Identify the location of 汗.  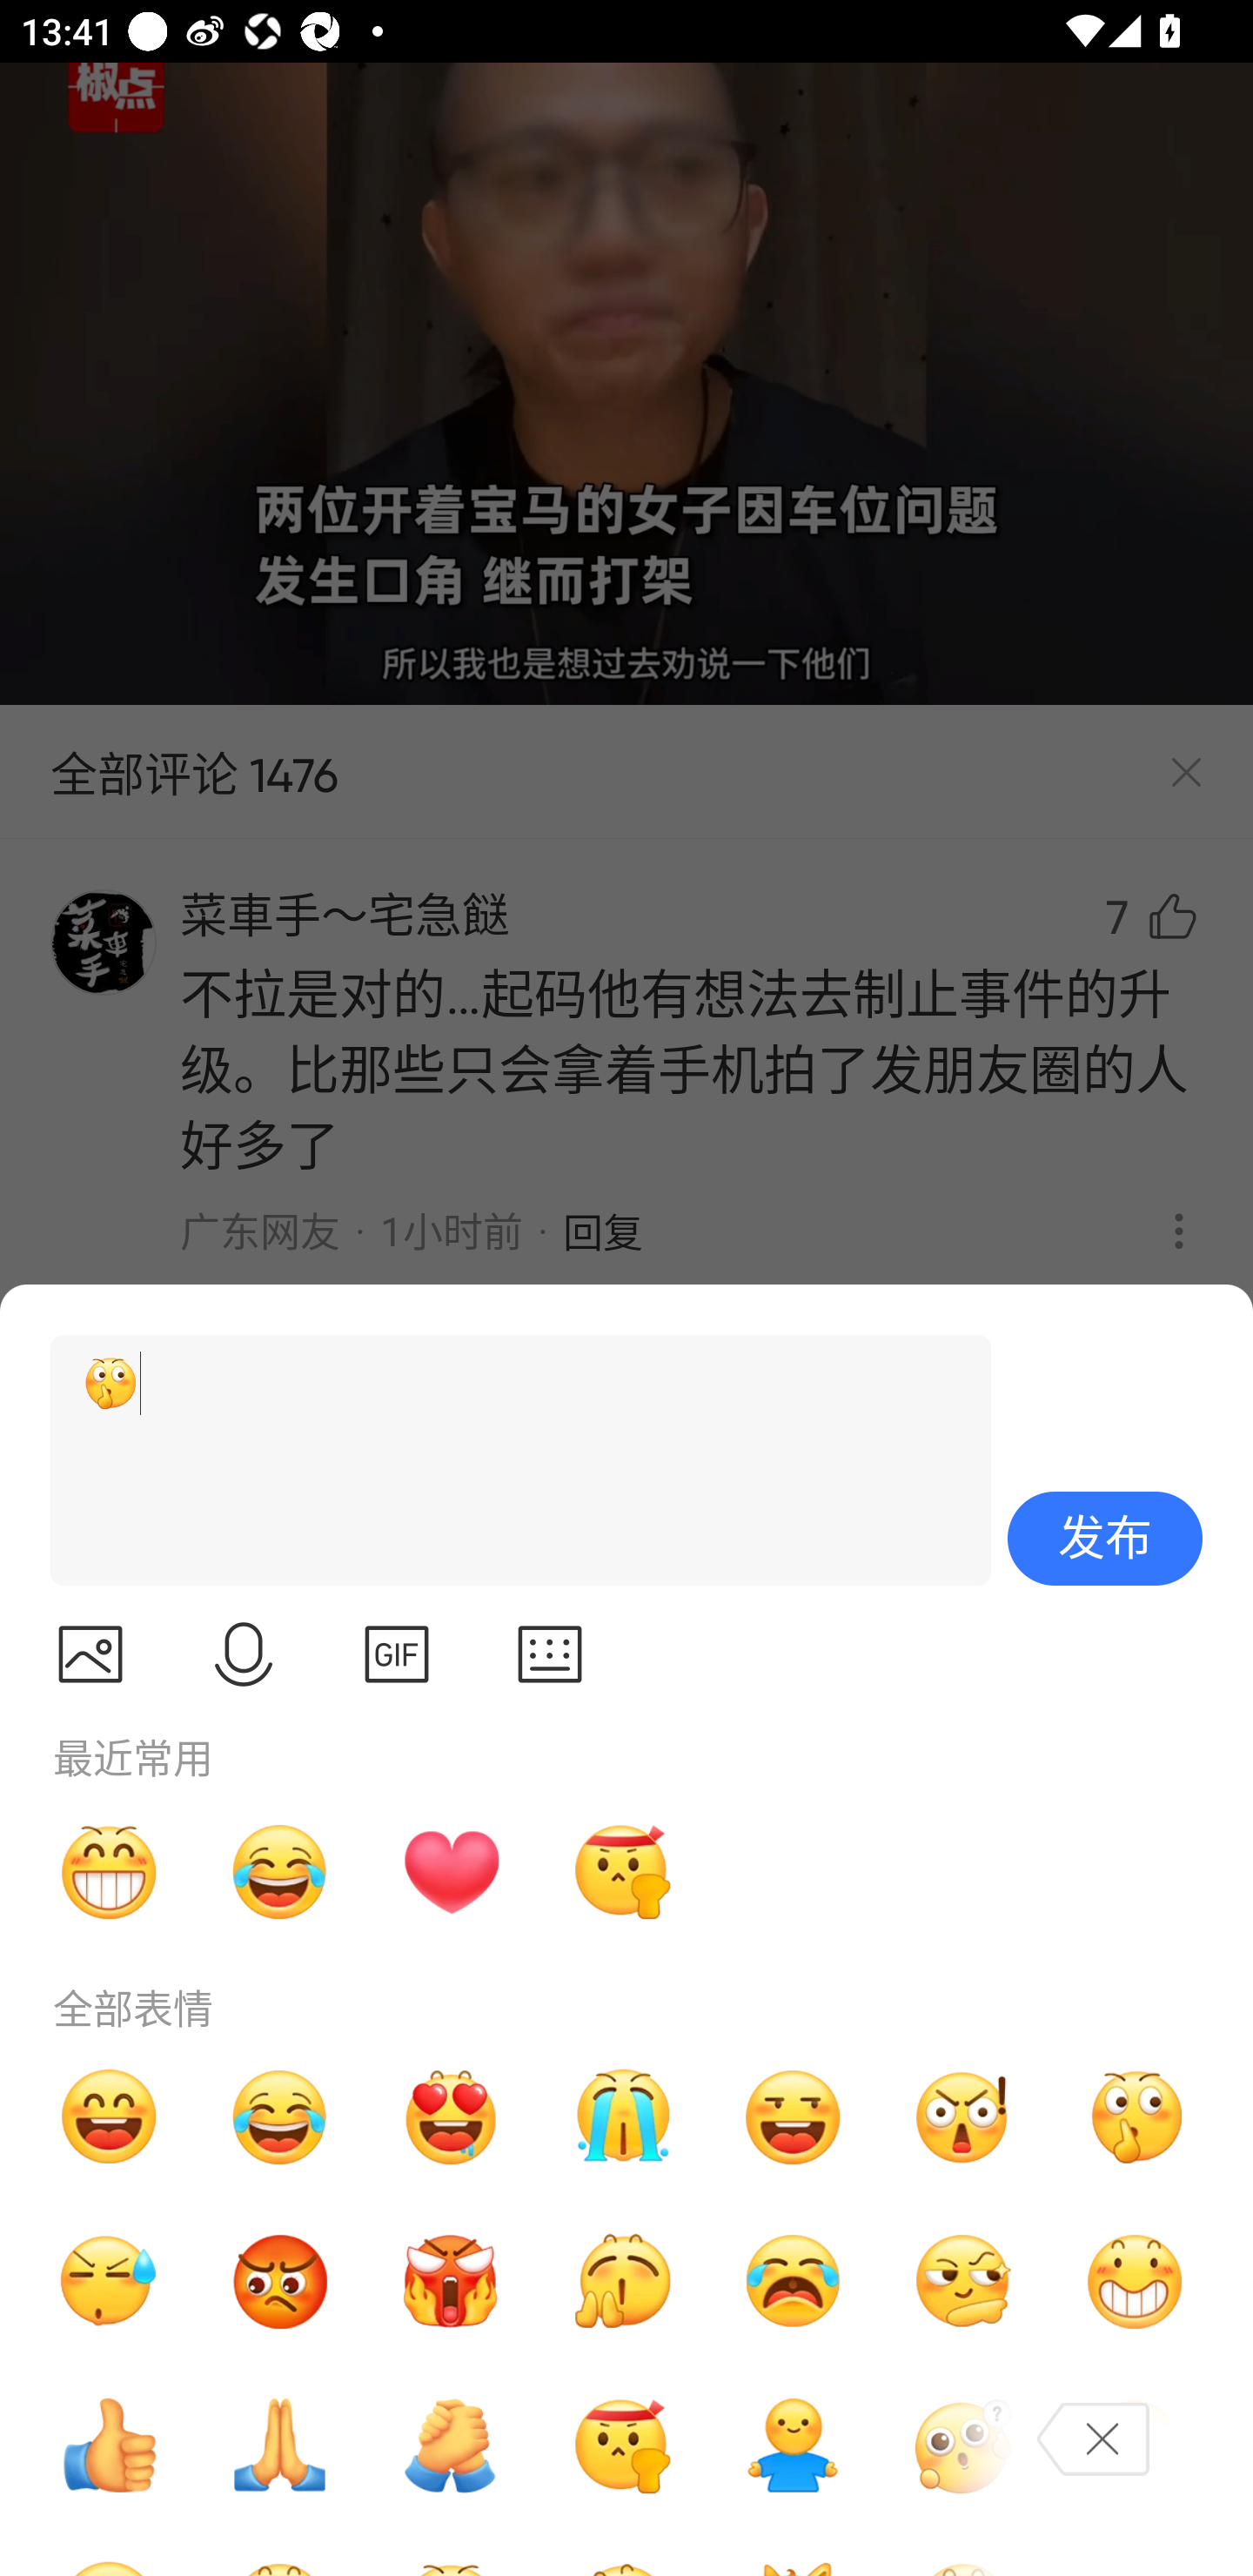
(109, 2282).